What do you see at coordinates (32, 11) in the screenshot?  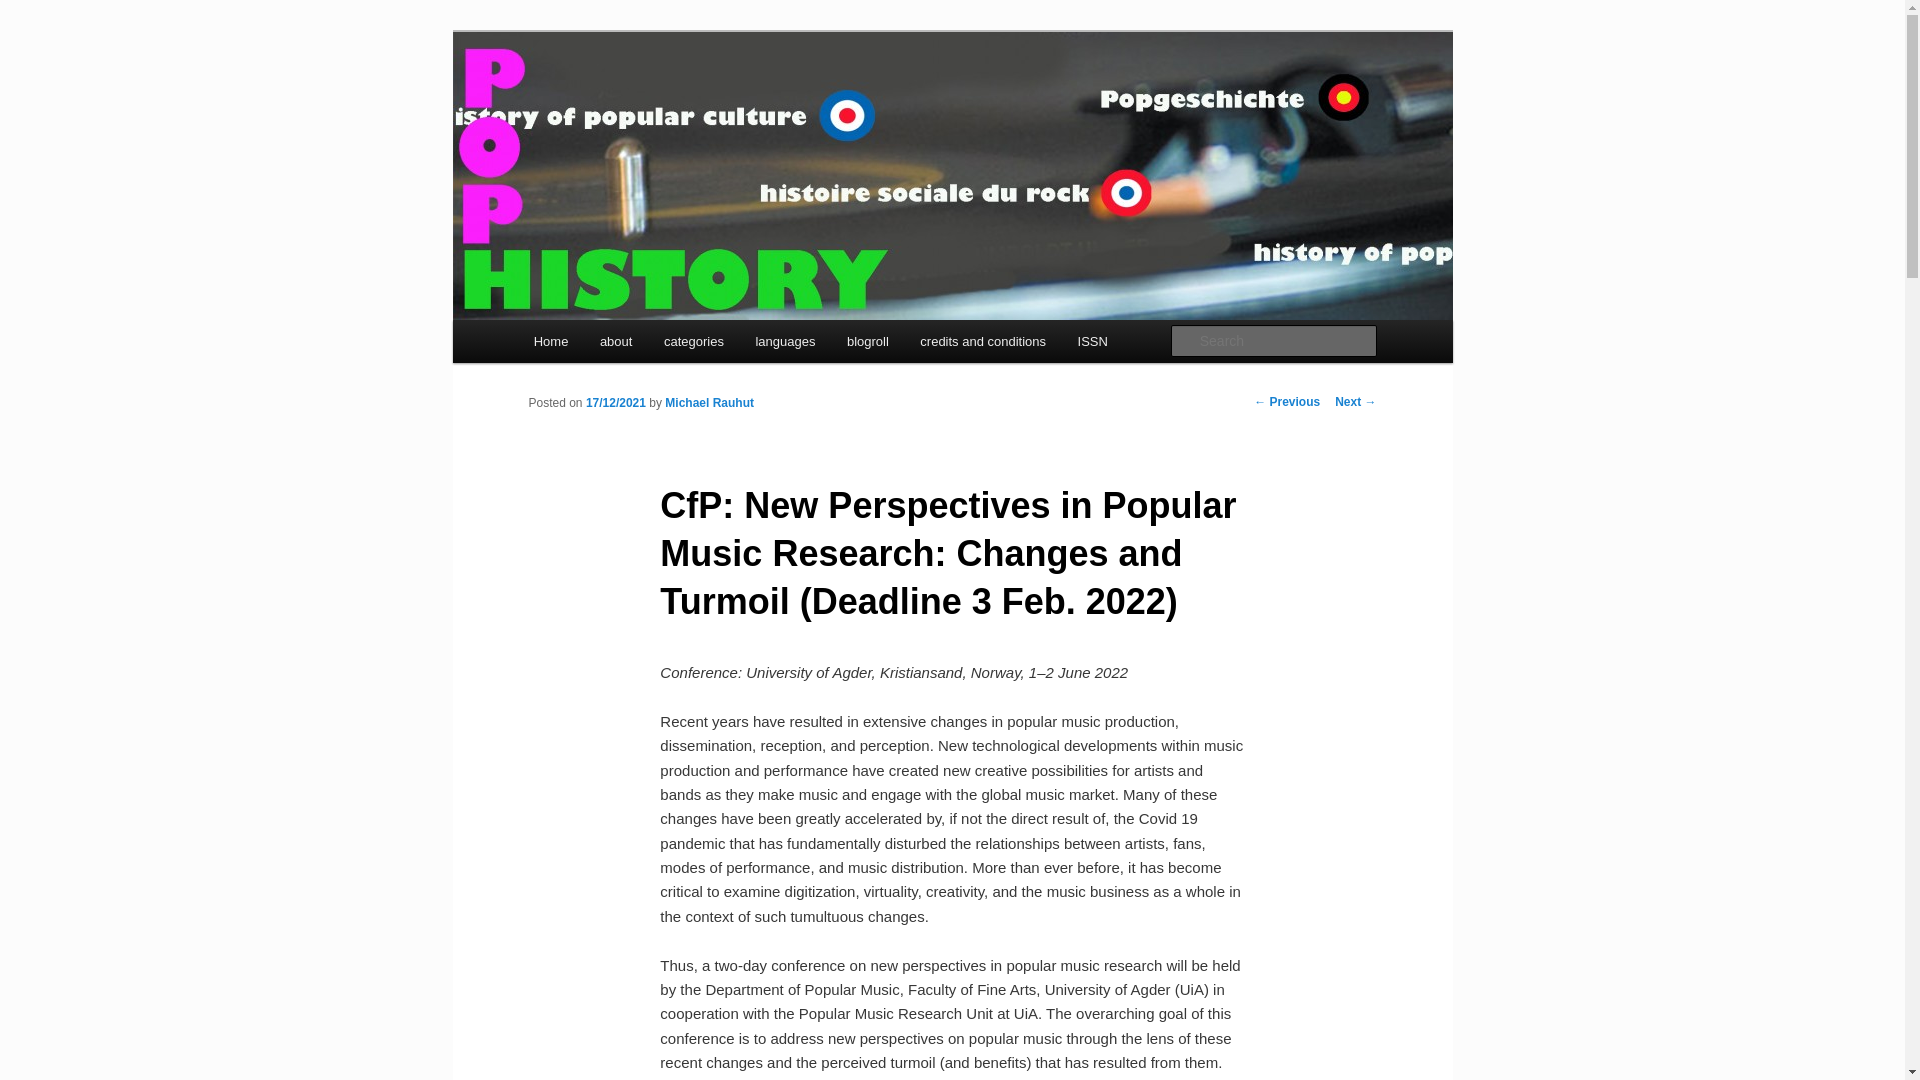 I see `Search` at bounding box center [32, 11].